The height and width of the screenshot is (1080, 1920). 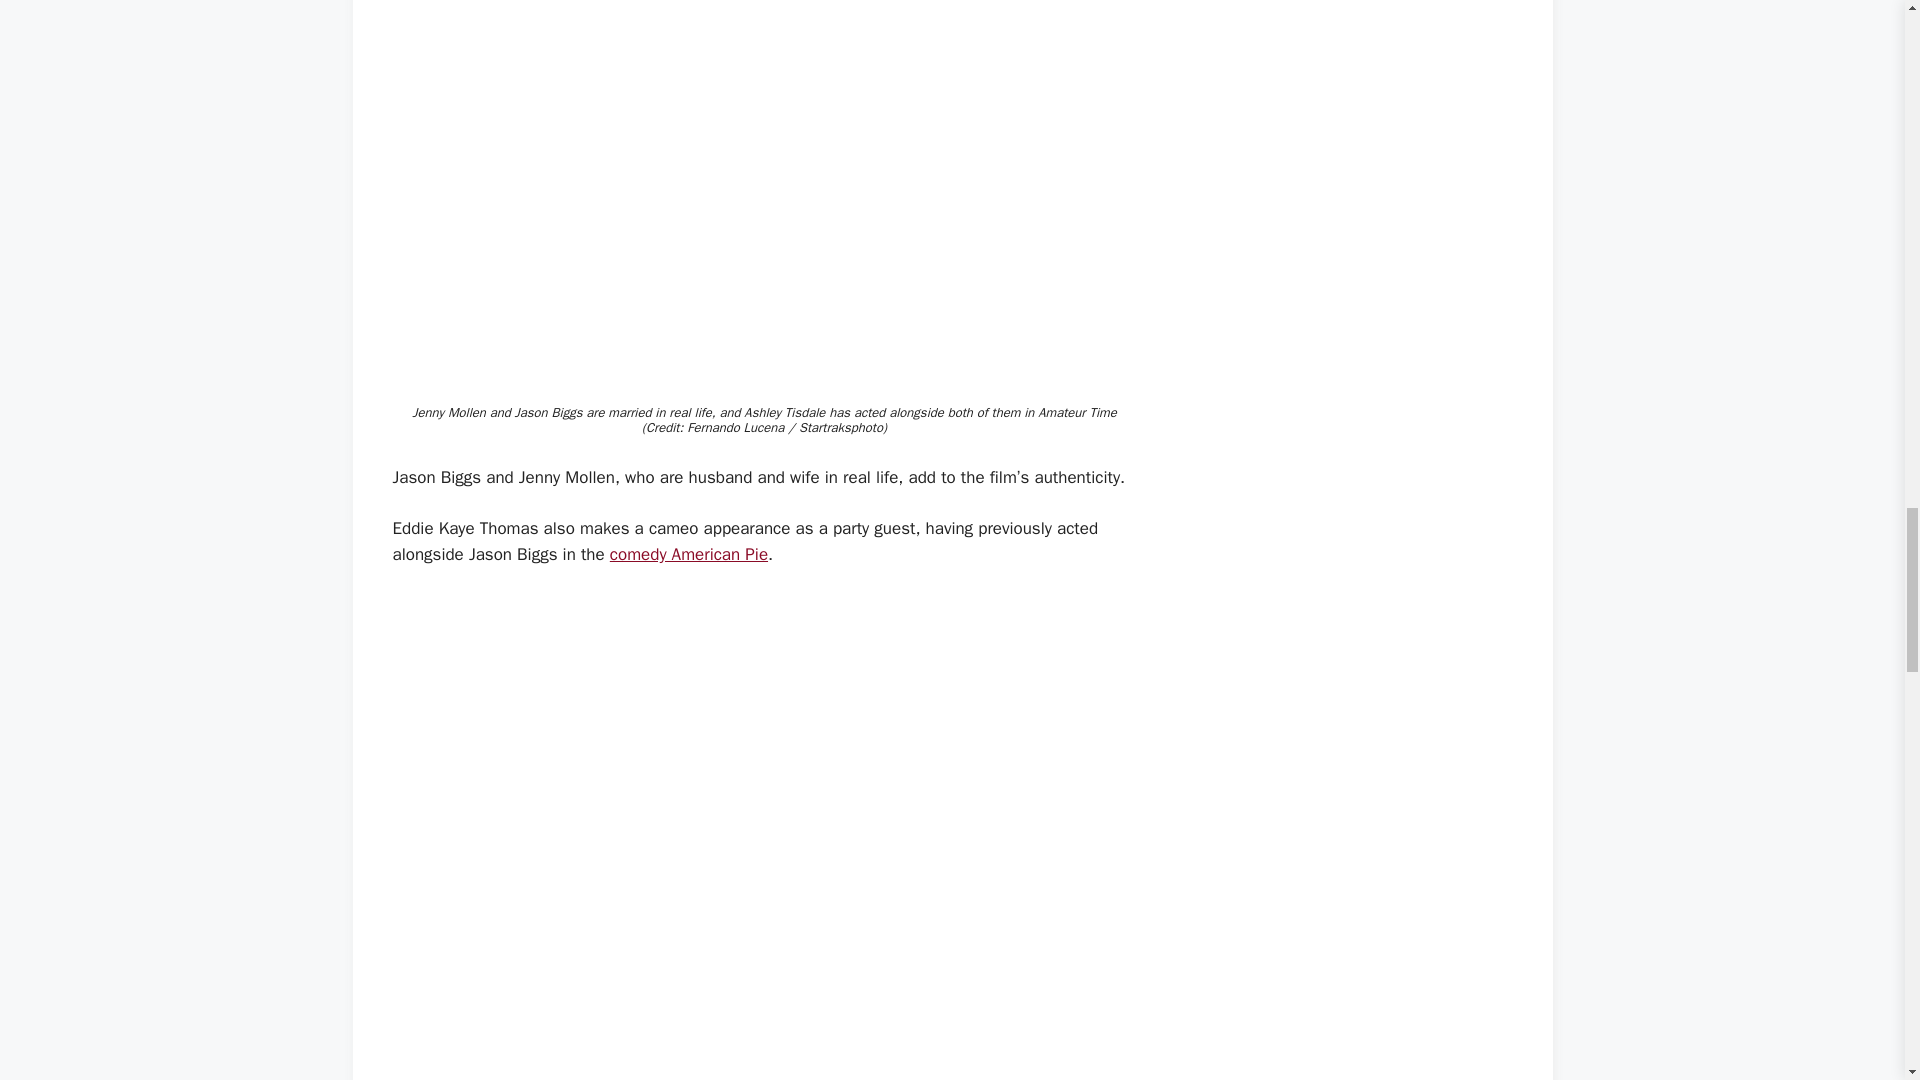 I want to click on comedy American Pie, so click(x=689, y=554).